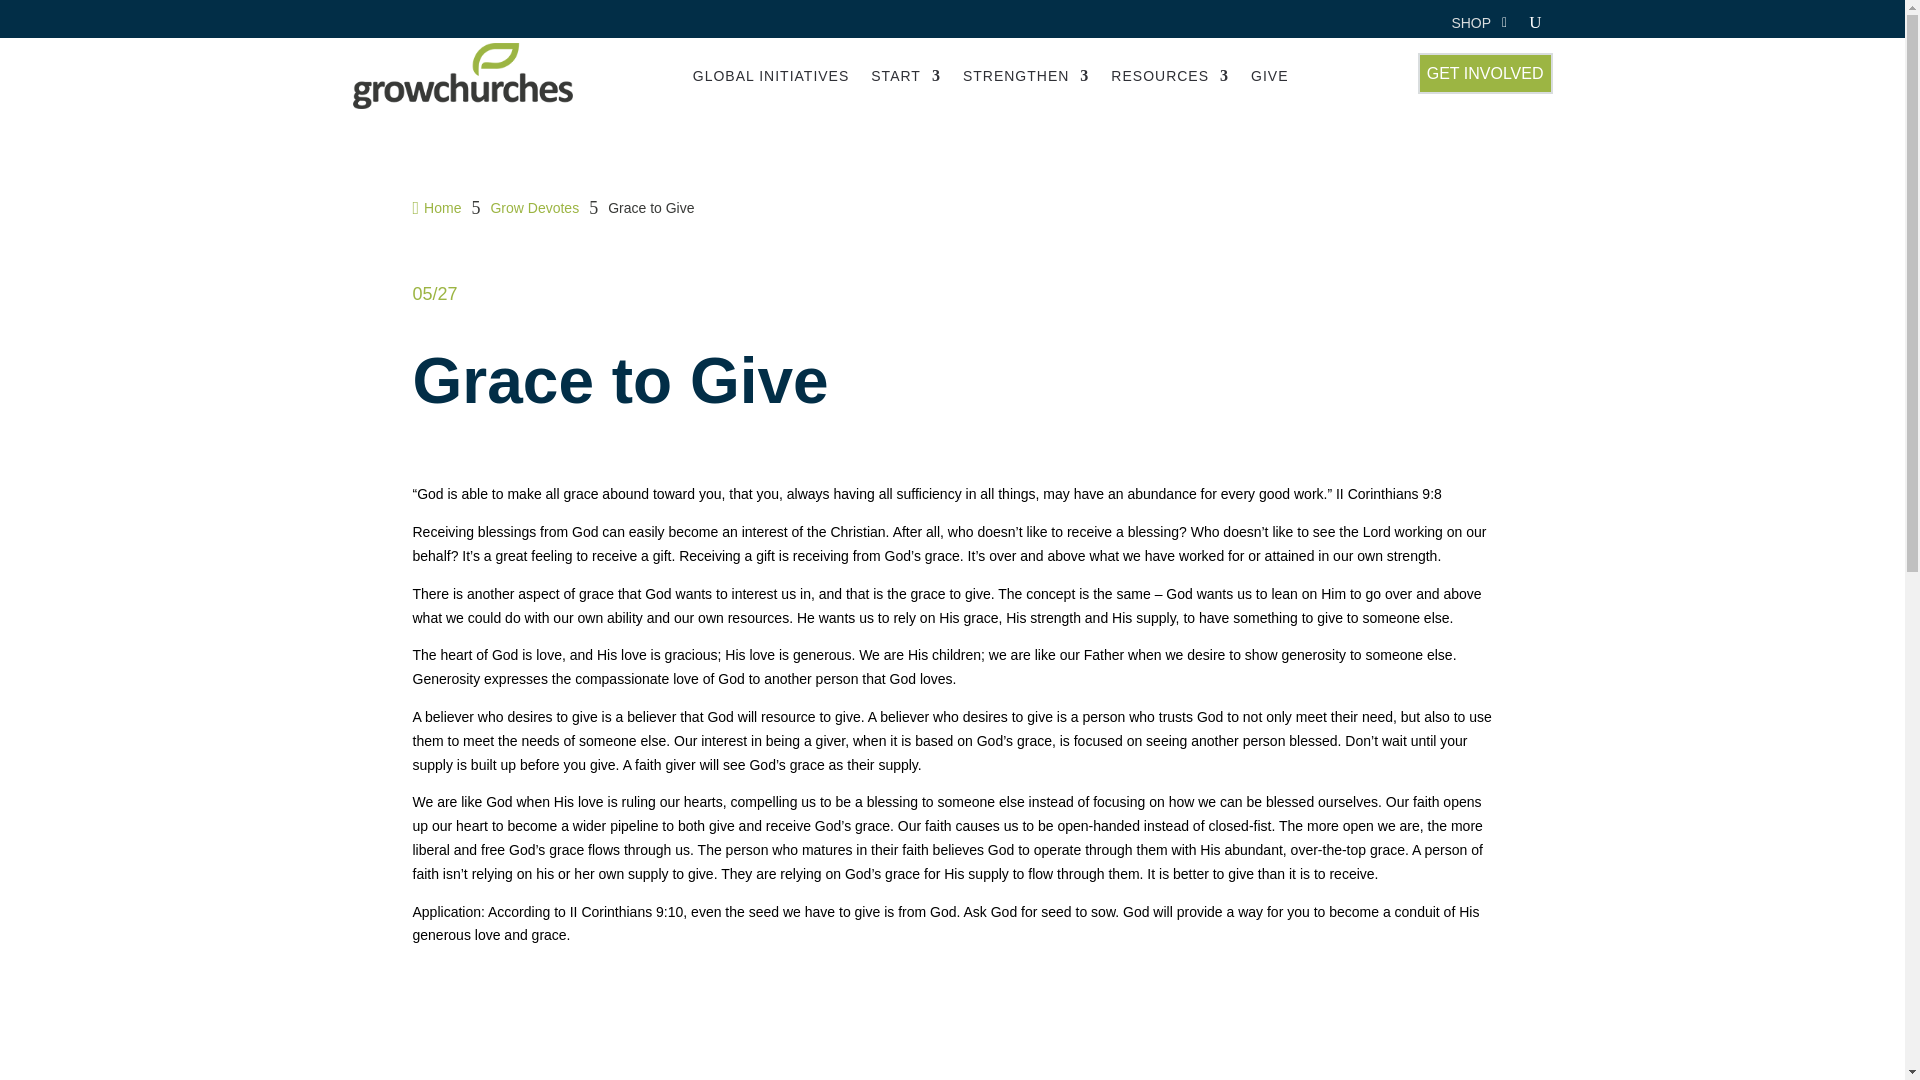 This screenshot has width=1920, height=1080. What do you see at coordinates (906, 76) in the screenshot?
I see `START` at bounding box center [906, 76].